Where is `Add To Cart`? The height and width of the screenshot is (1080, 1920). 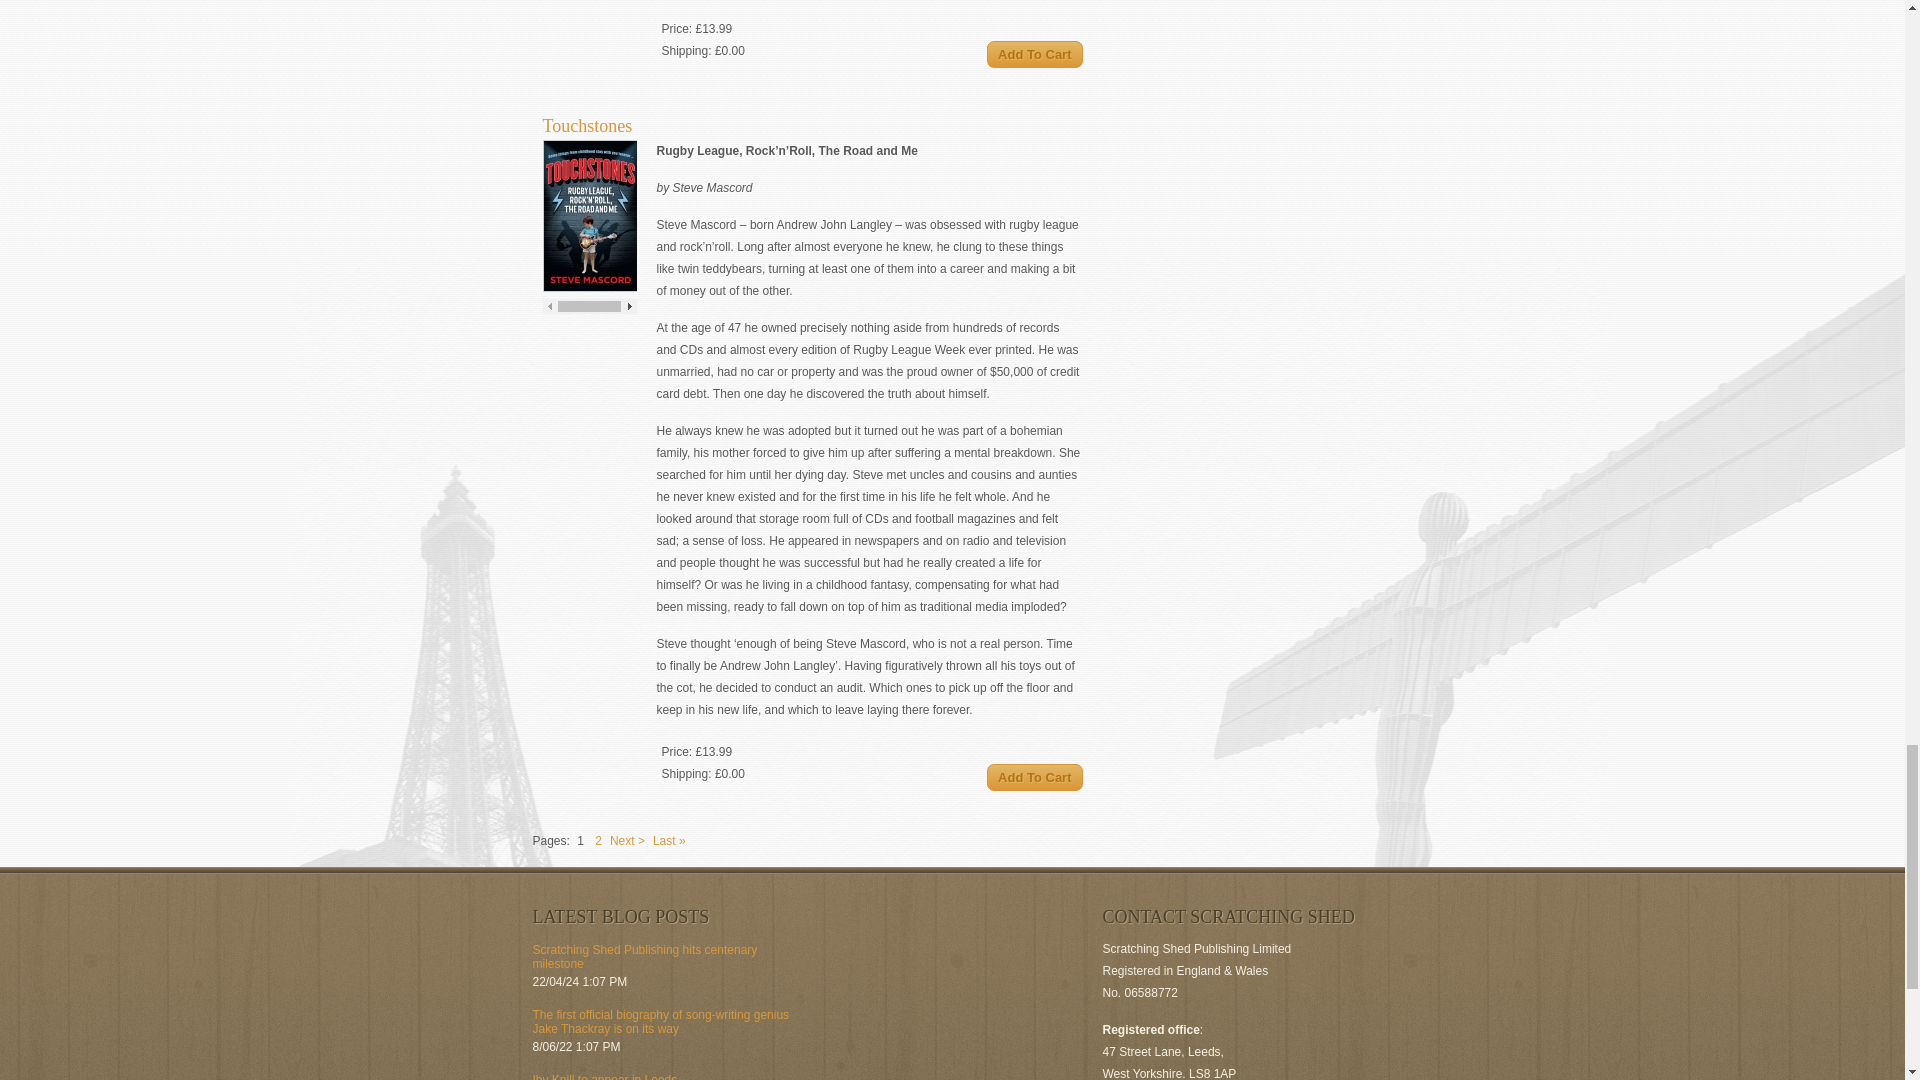
Add To Cart is located at coordinates (1034, 776).